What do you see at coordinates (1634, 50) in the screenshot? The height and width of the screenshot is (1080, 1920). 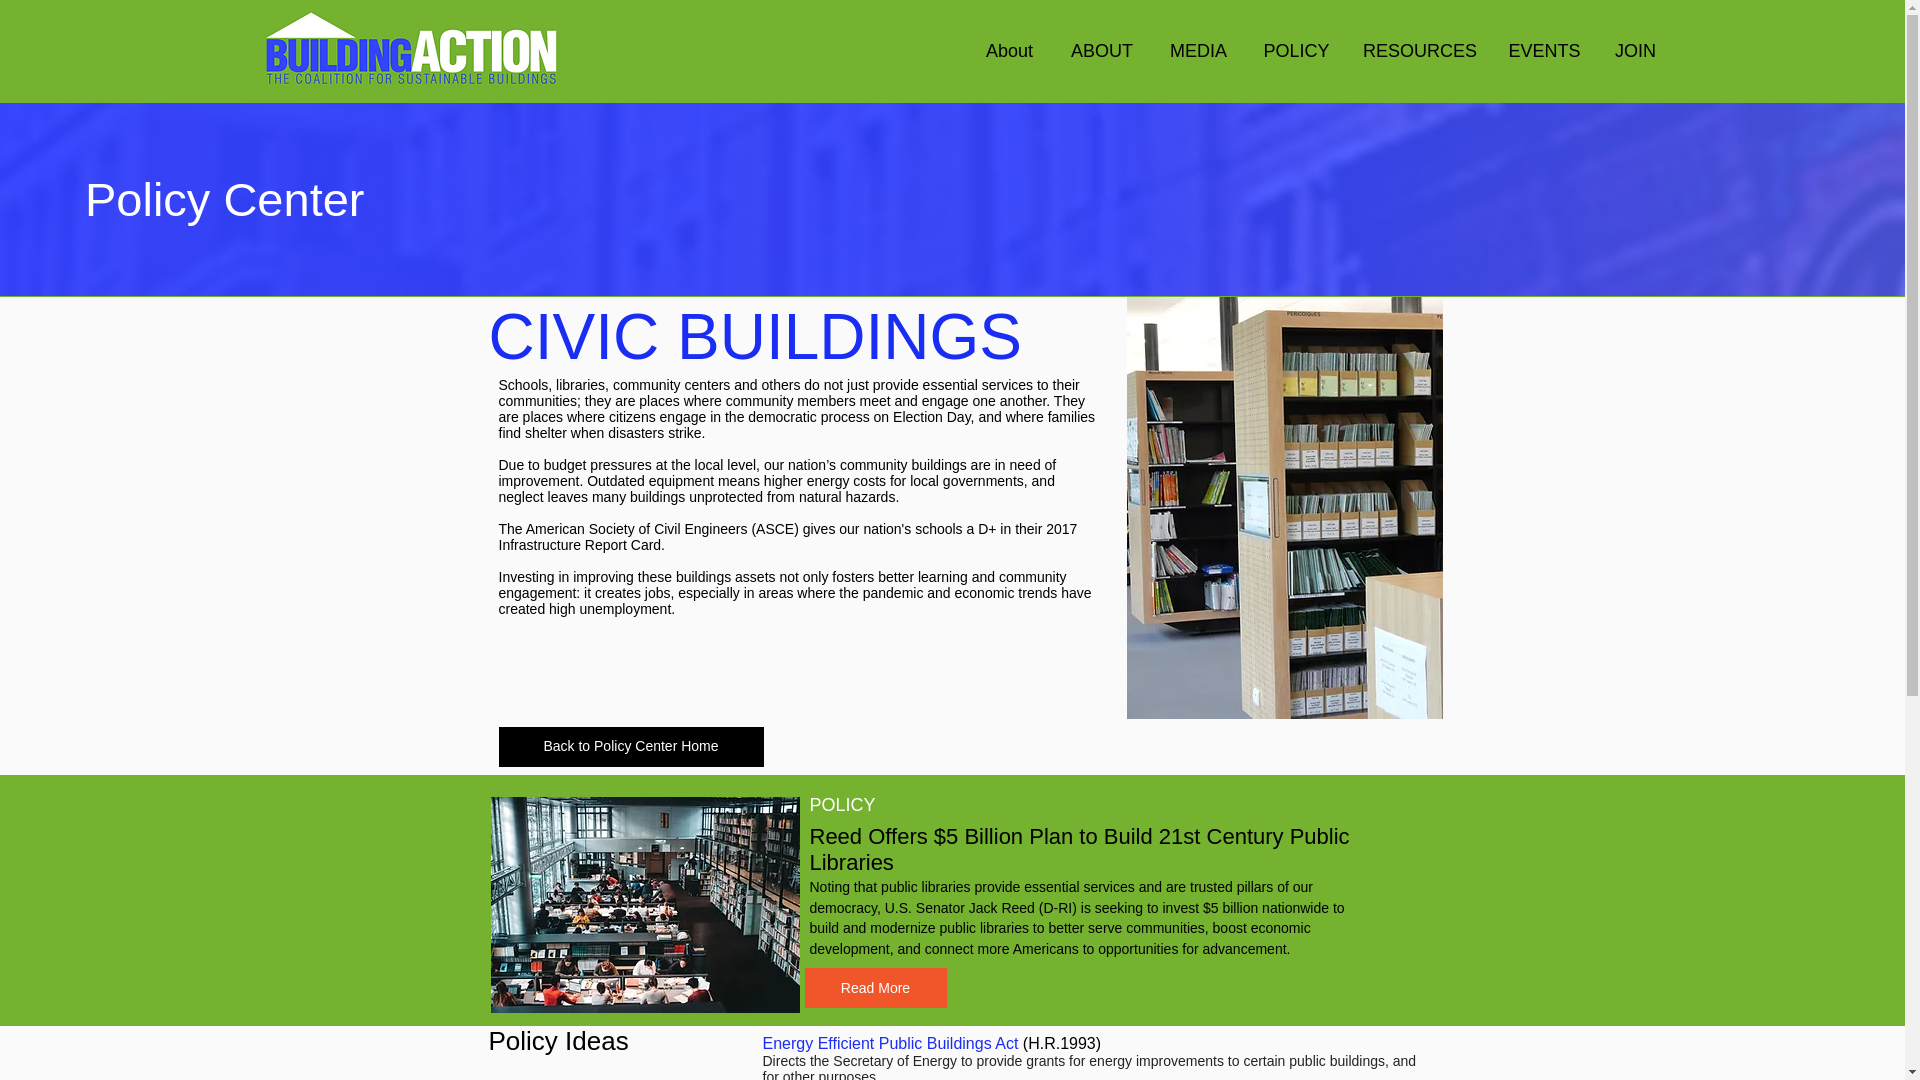 I see `JOIN` at bounding box center [1634, 50].